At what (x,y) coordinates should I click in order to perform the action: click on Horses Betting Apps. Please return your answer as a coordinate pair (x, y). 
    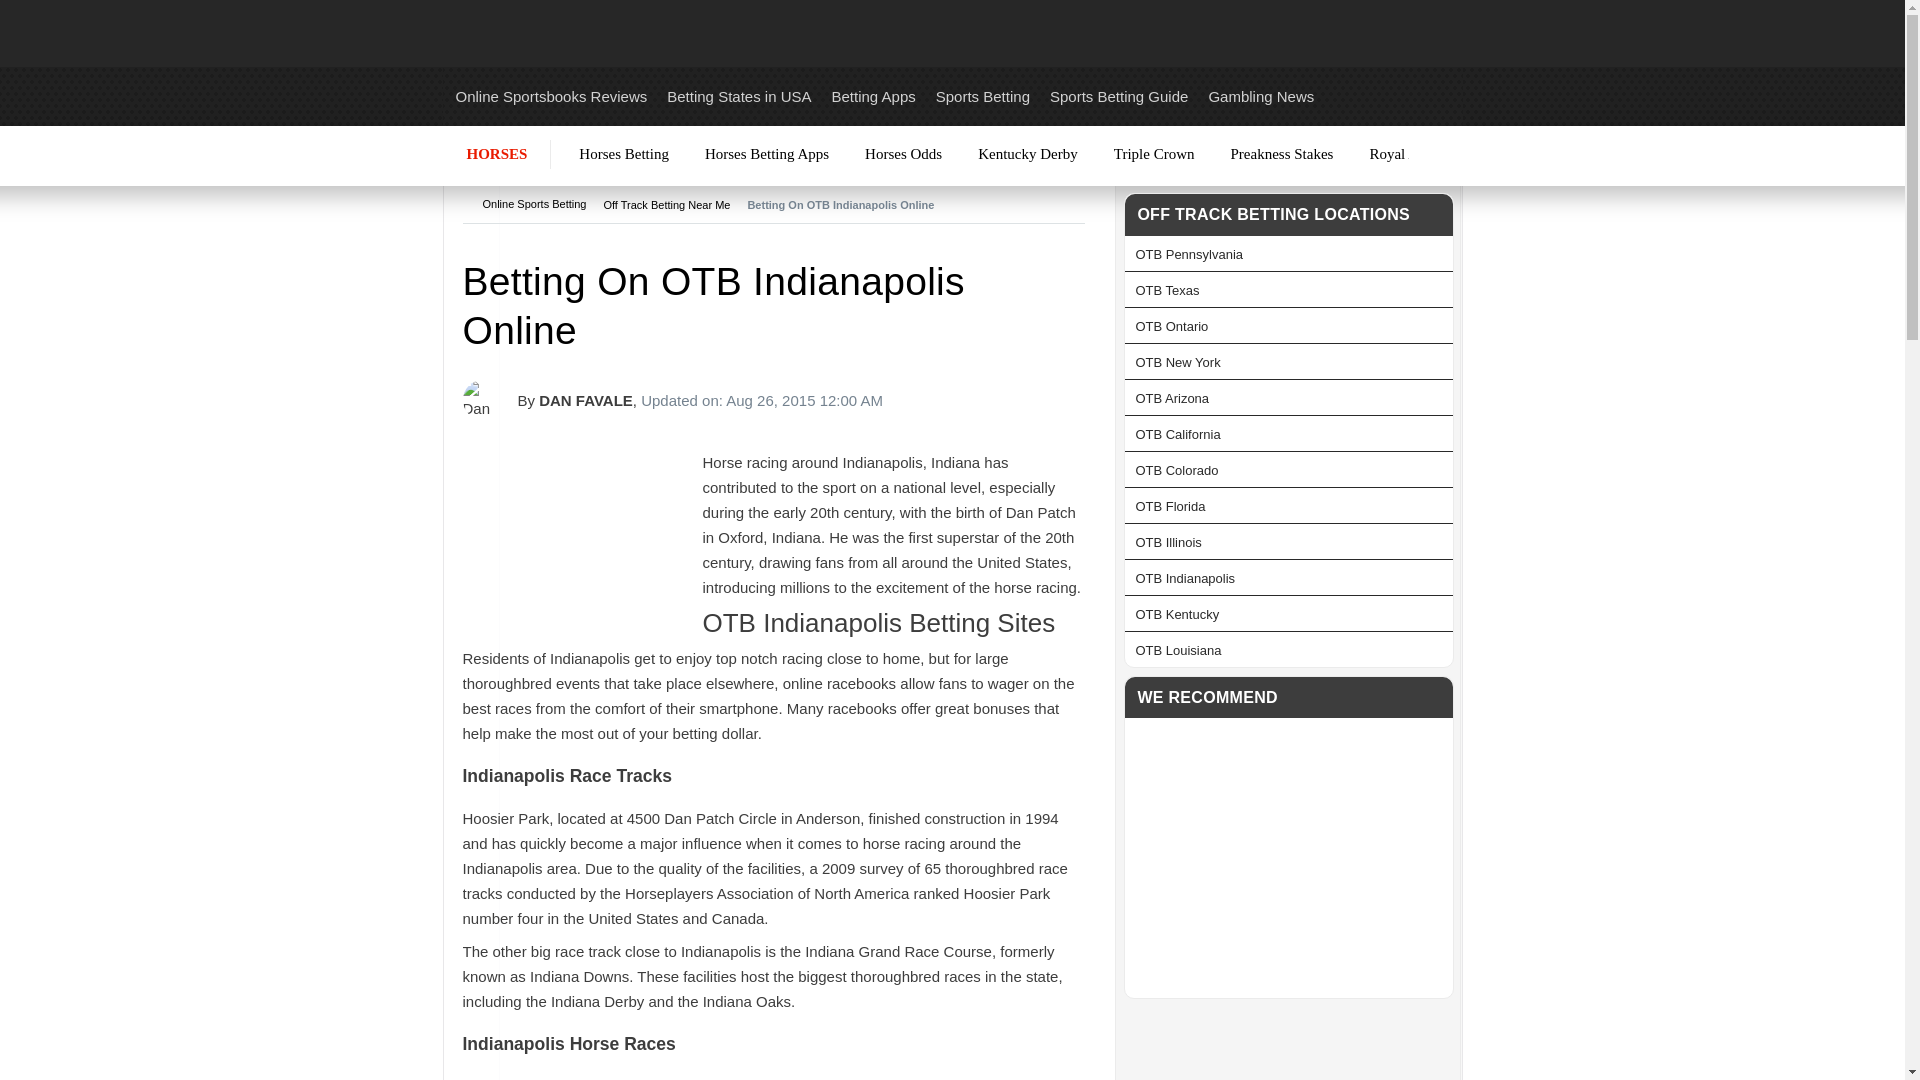
    Looking at the image, I should click on (766, 154).